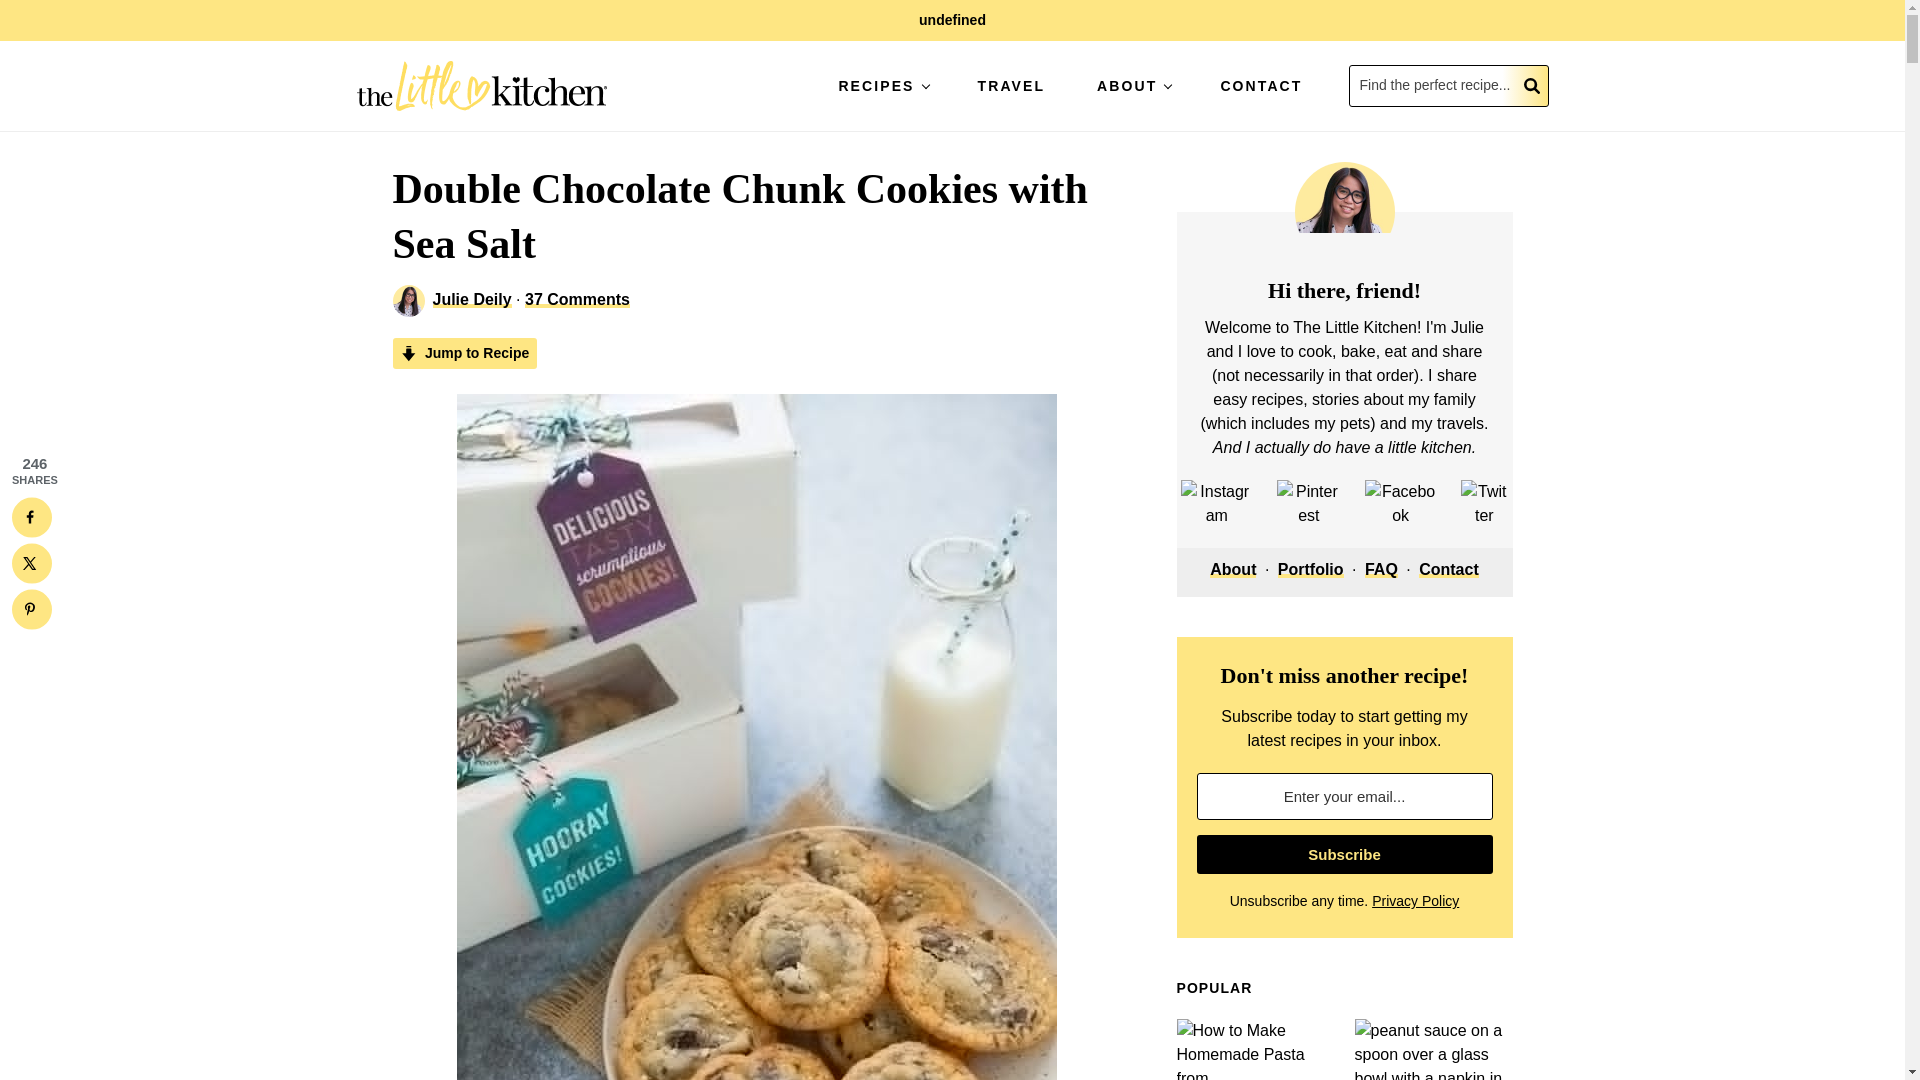 The image size is (1920, 1080). Describe the element at coordinates (1132, 85) in the screenshot. I see `ABOUT` at that location.